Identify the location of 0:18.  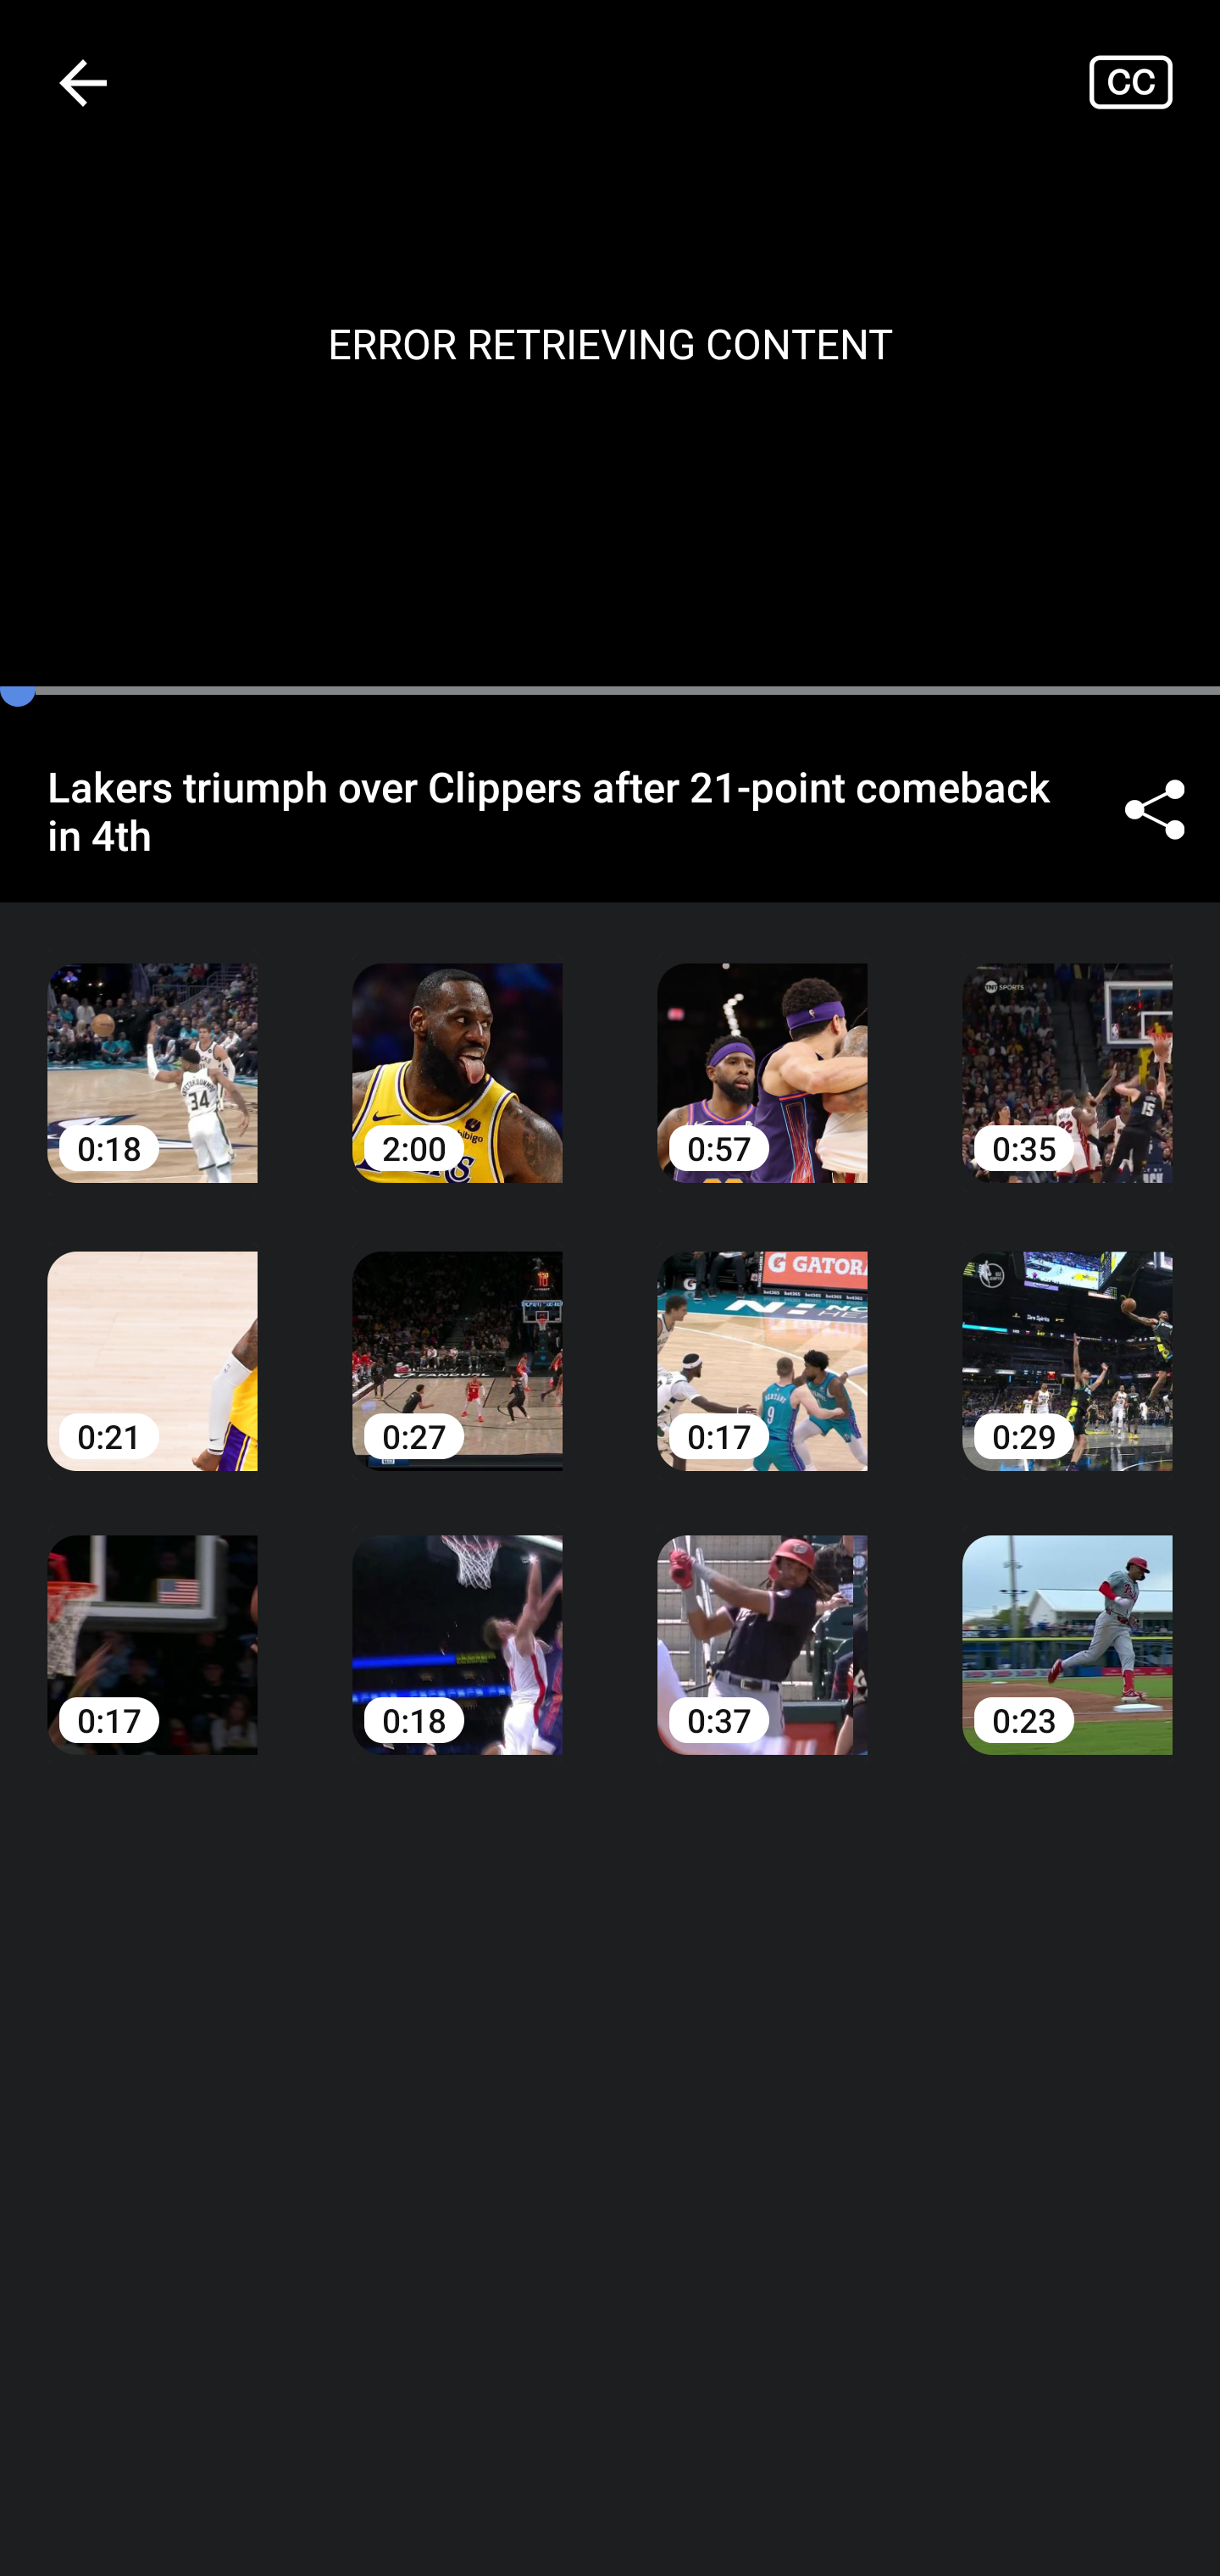
(457, 1621).